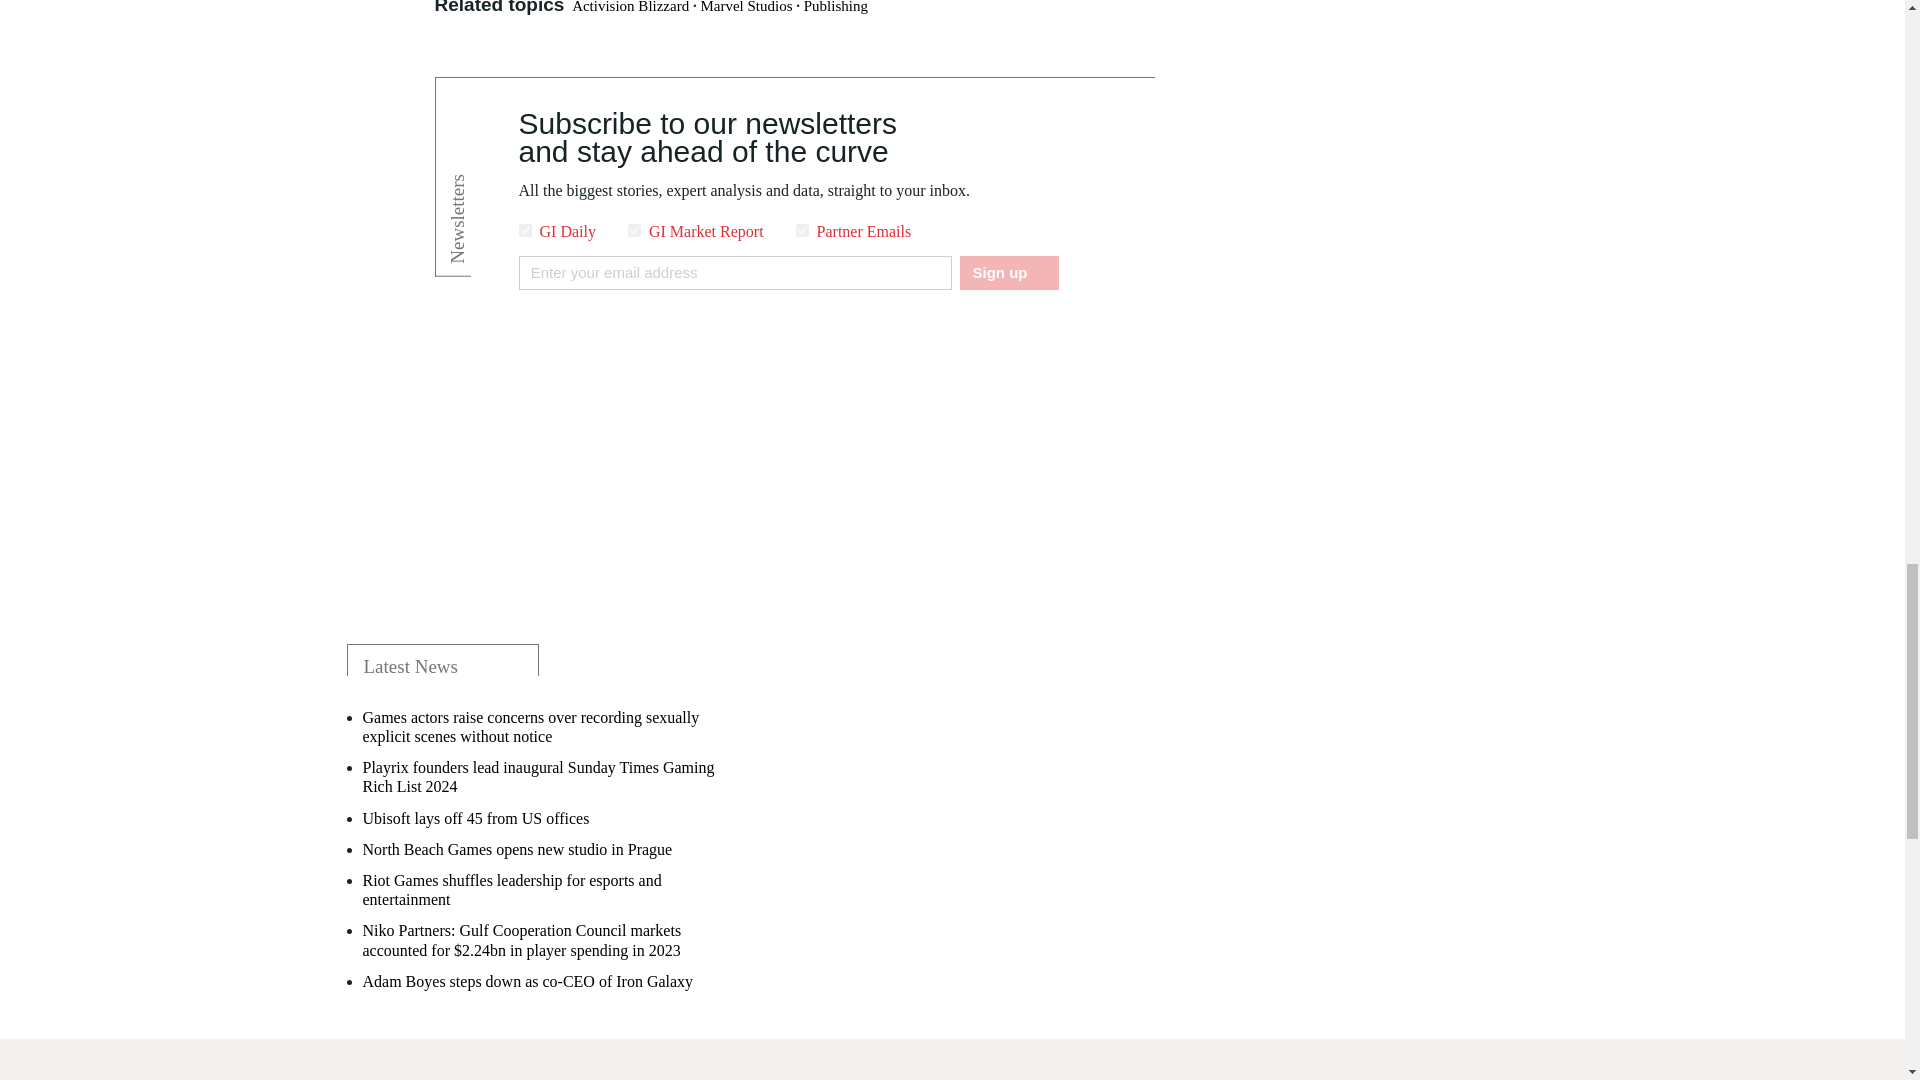 Image resolution: width=1920 pixels, height=1080 pixels. What do you see at coordinates (836, 7) in the screenshot?
I see `Publishing` at bounding box center [836, 7].